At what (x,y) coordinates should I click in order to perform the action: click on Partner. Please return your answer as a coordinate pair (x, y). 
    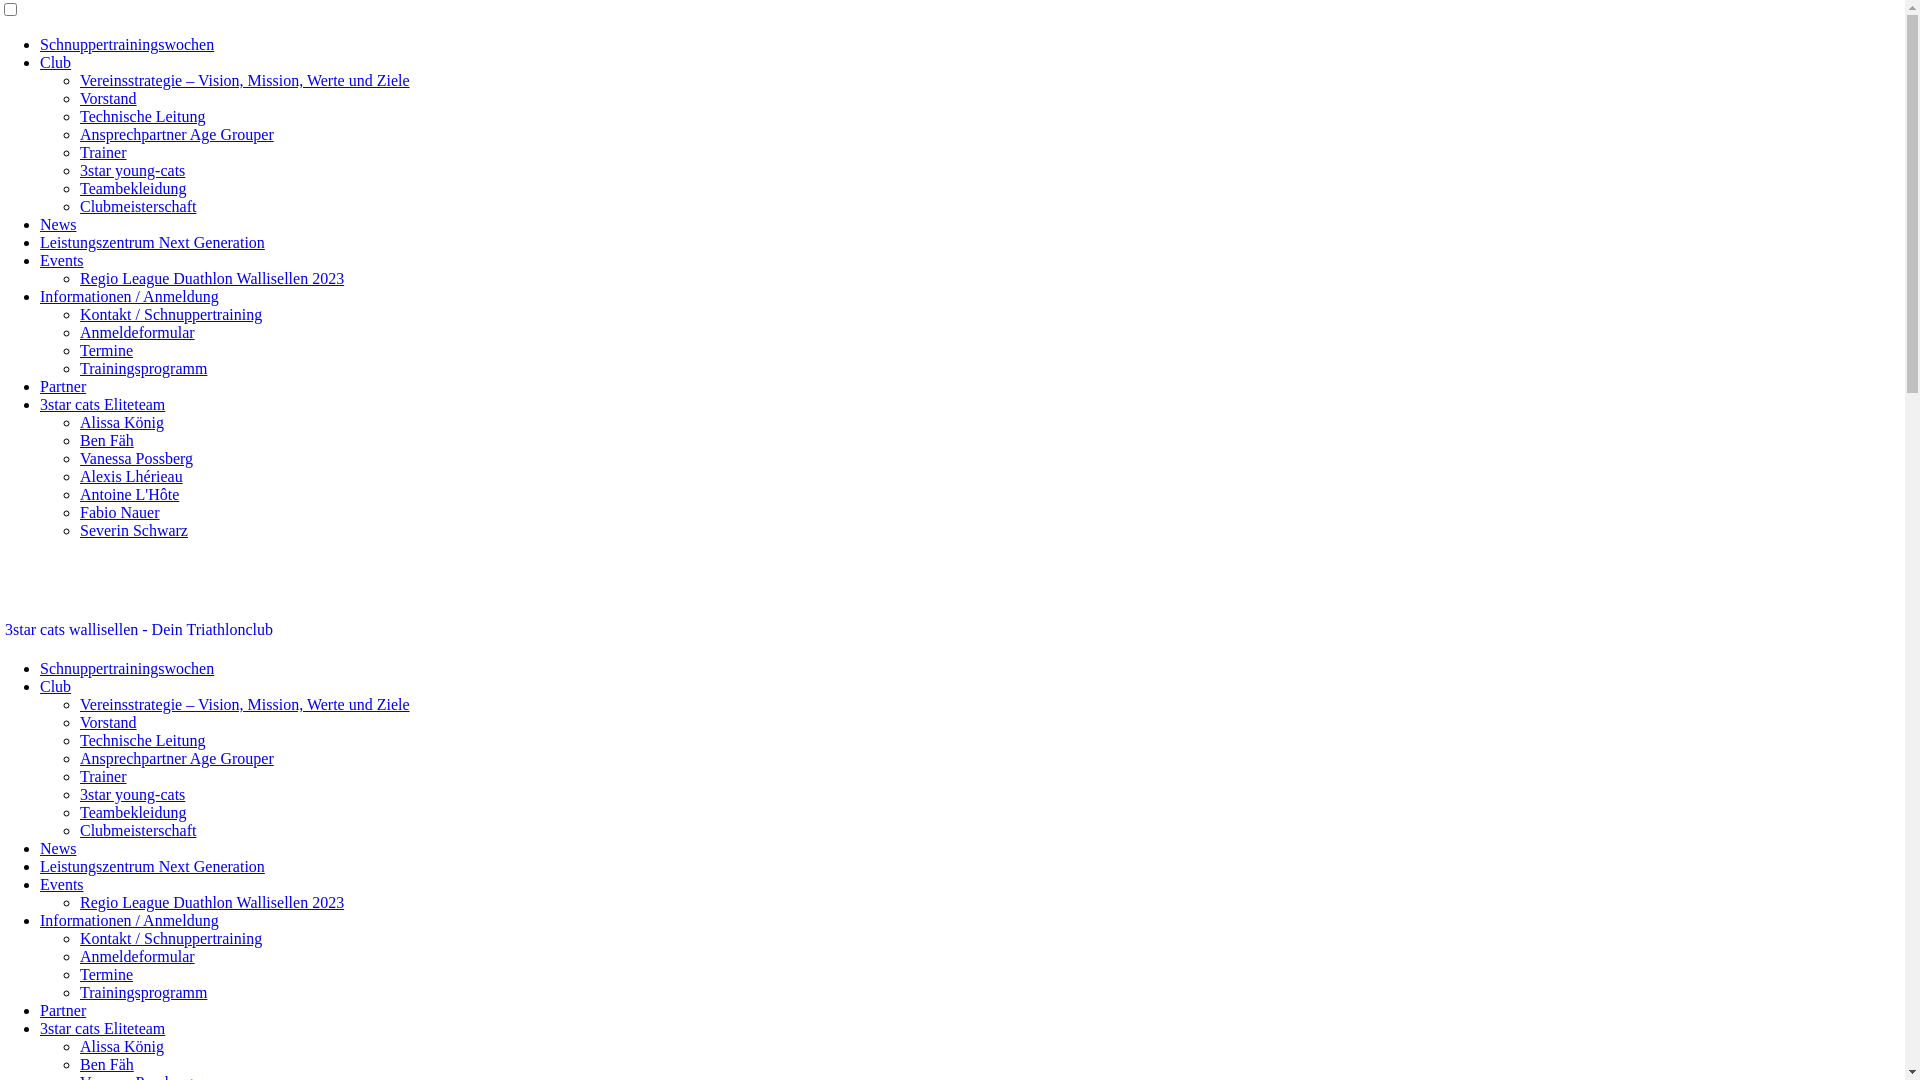
    Looking at the image, I should click on (63, 1010).